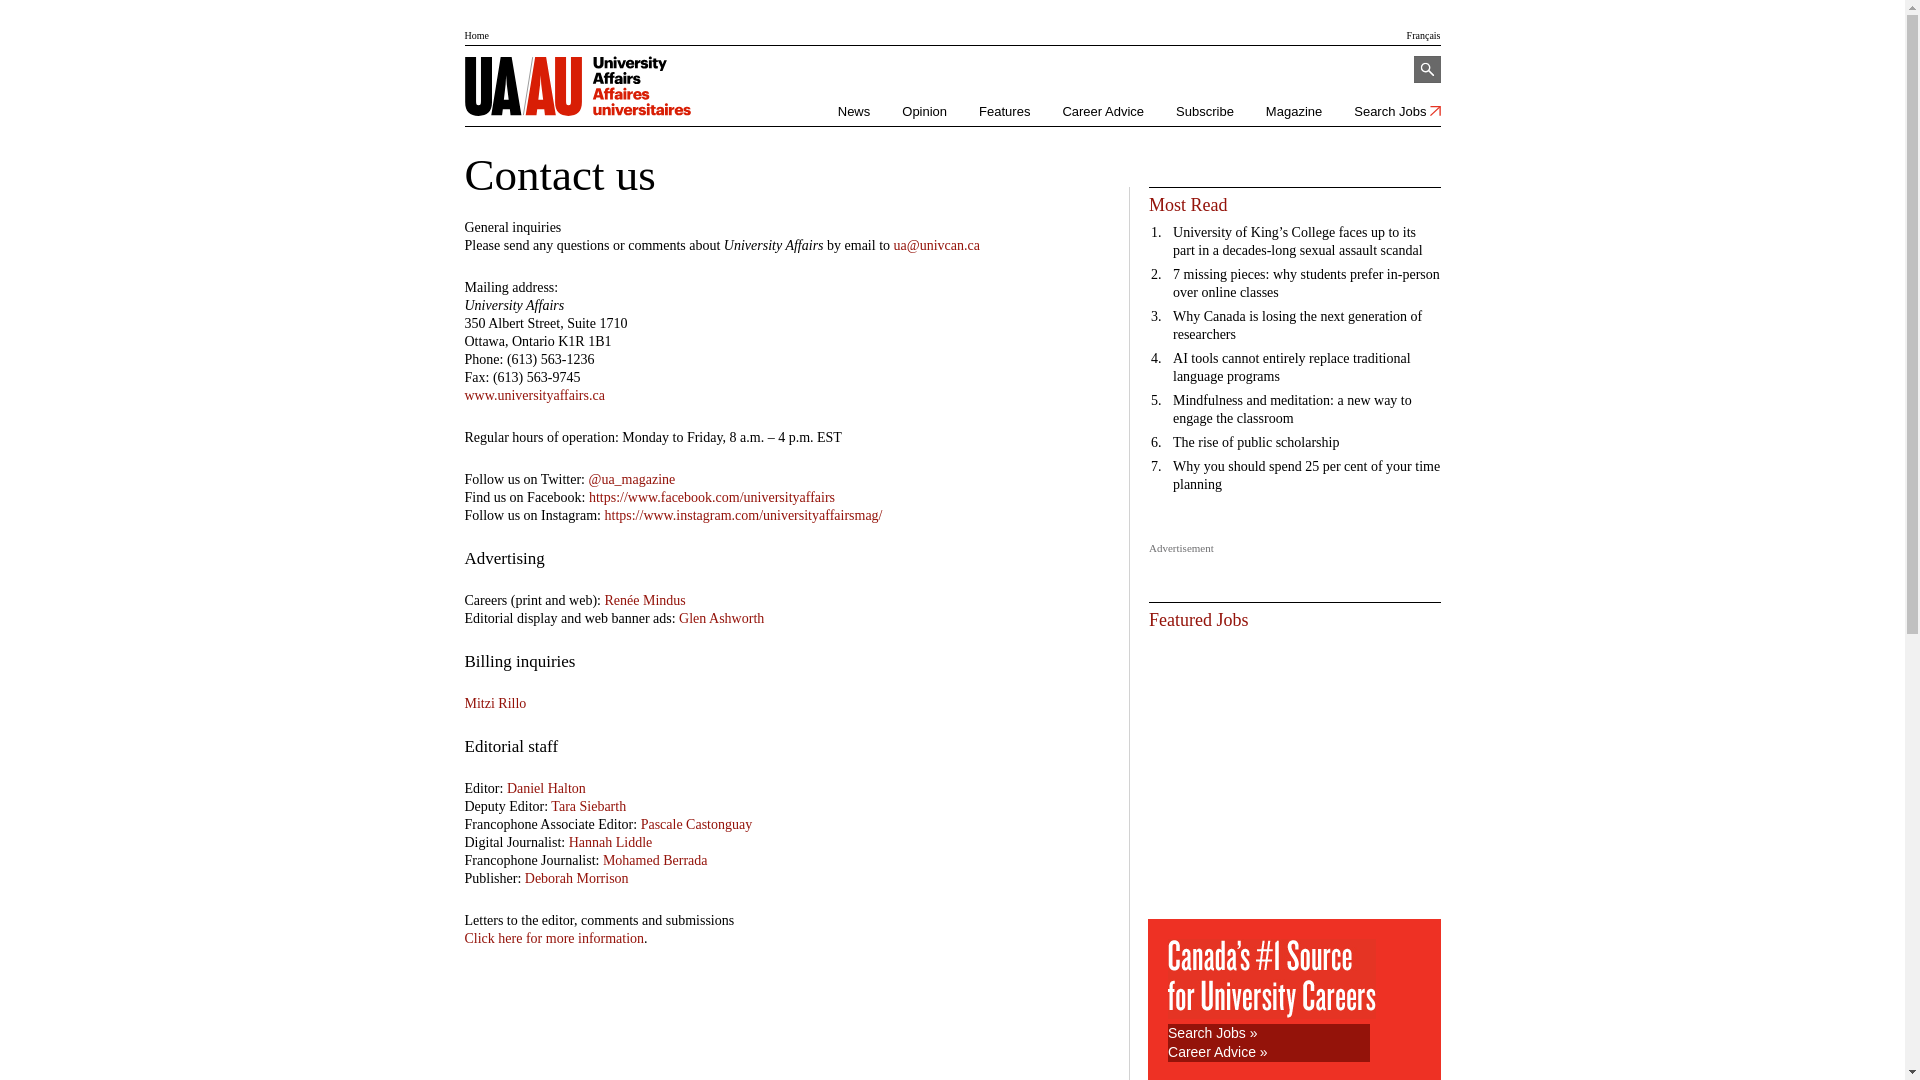  Describe the element at coordinates (722, 618) in the screenshot. I see `Glen Ashworth` at that location.